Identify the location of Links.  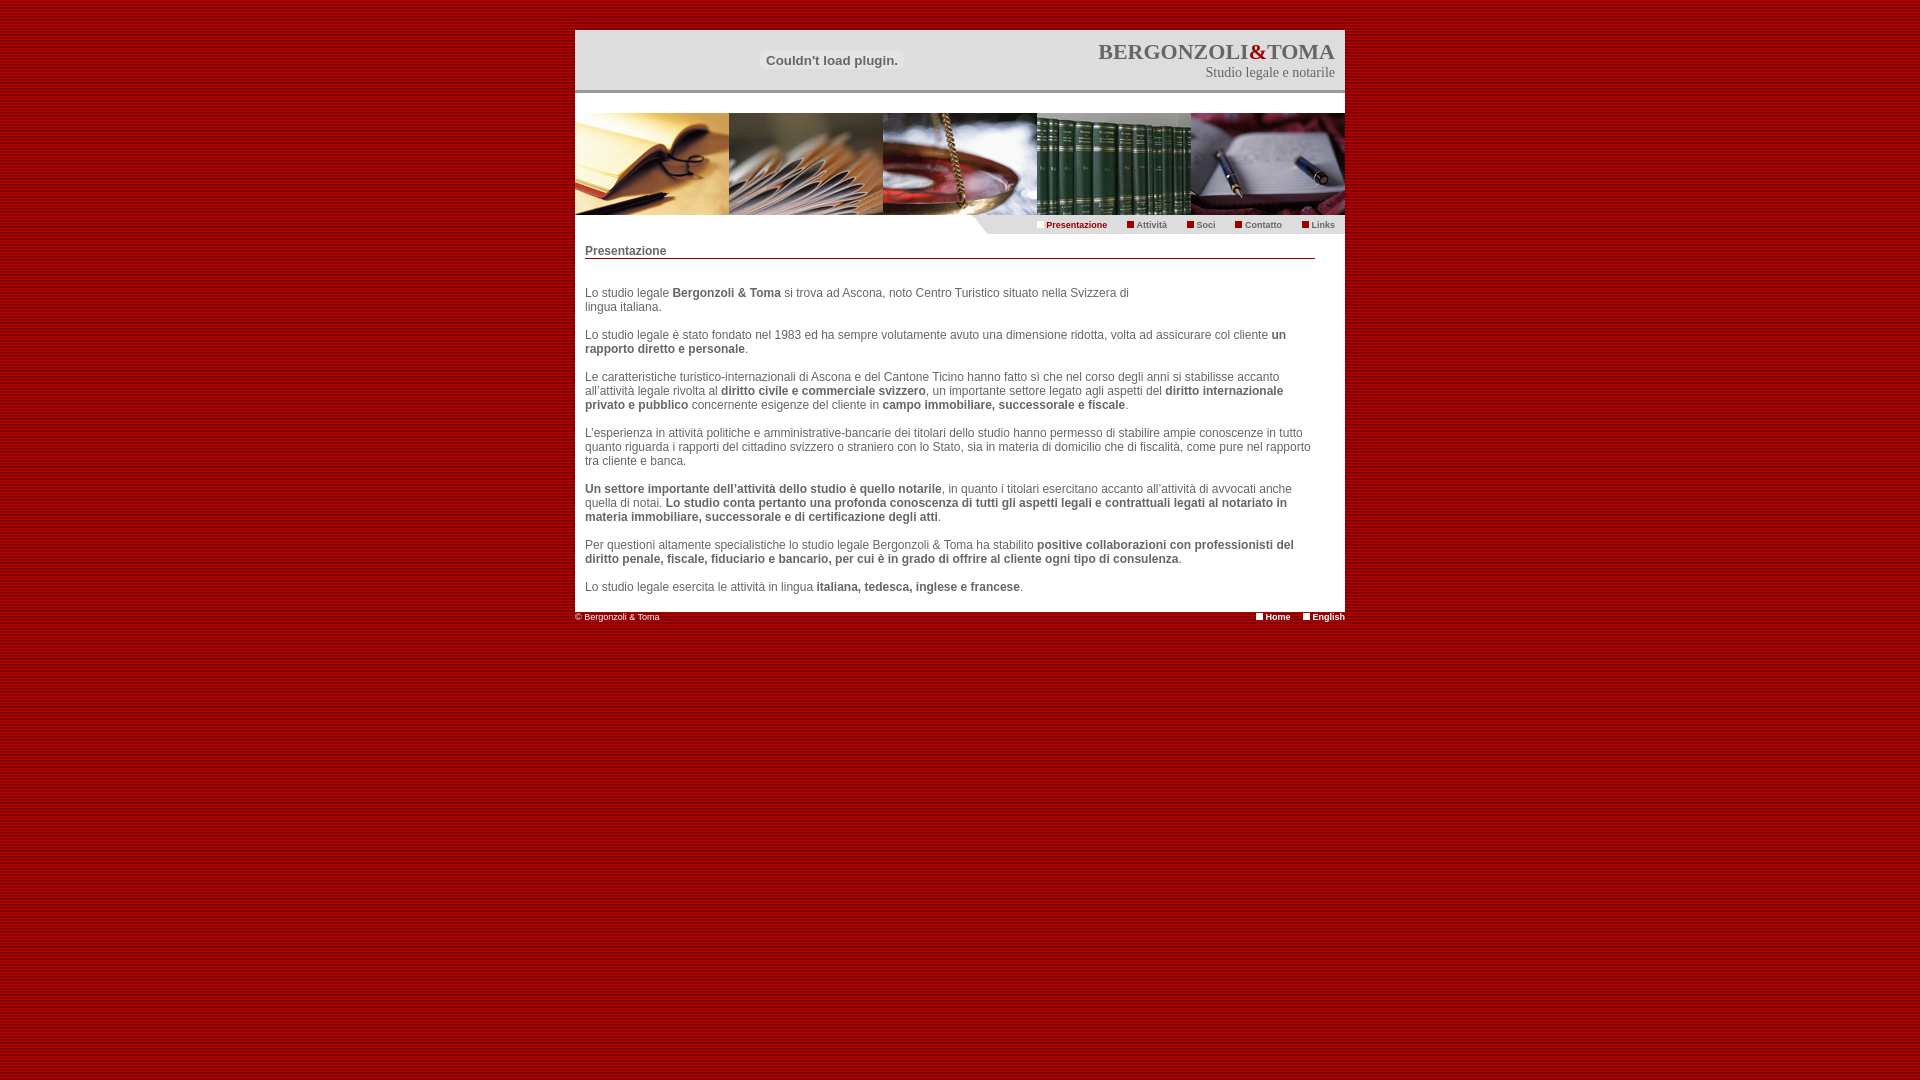
(1323, 225).